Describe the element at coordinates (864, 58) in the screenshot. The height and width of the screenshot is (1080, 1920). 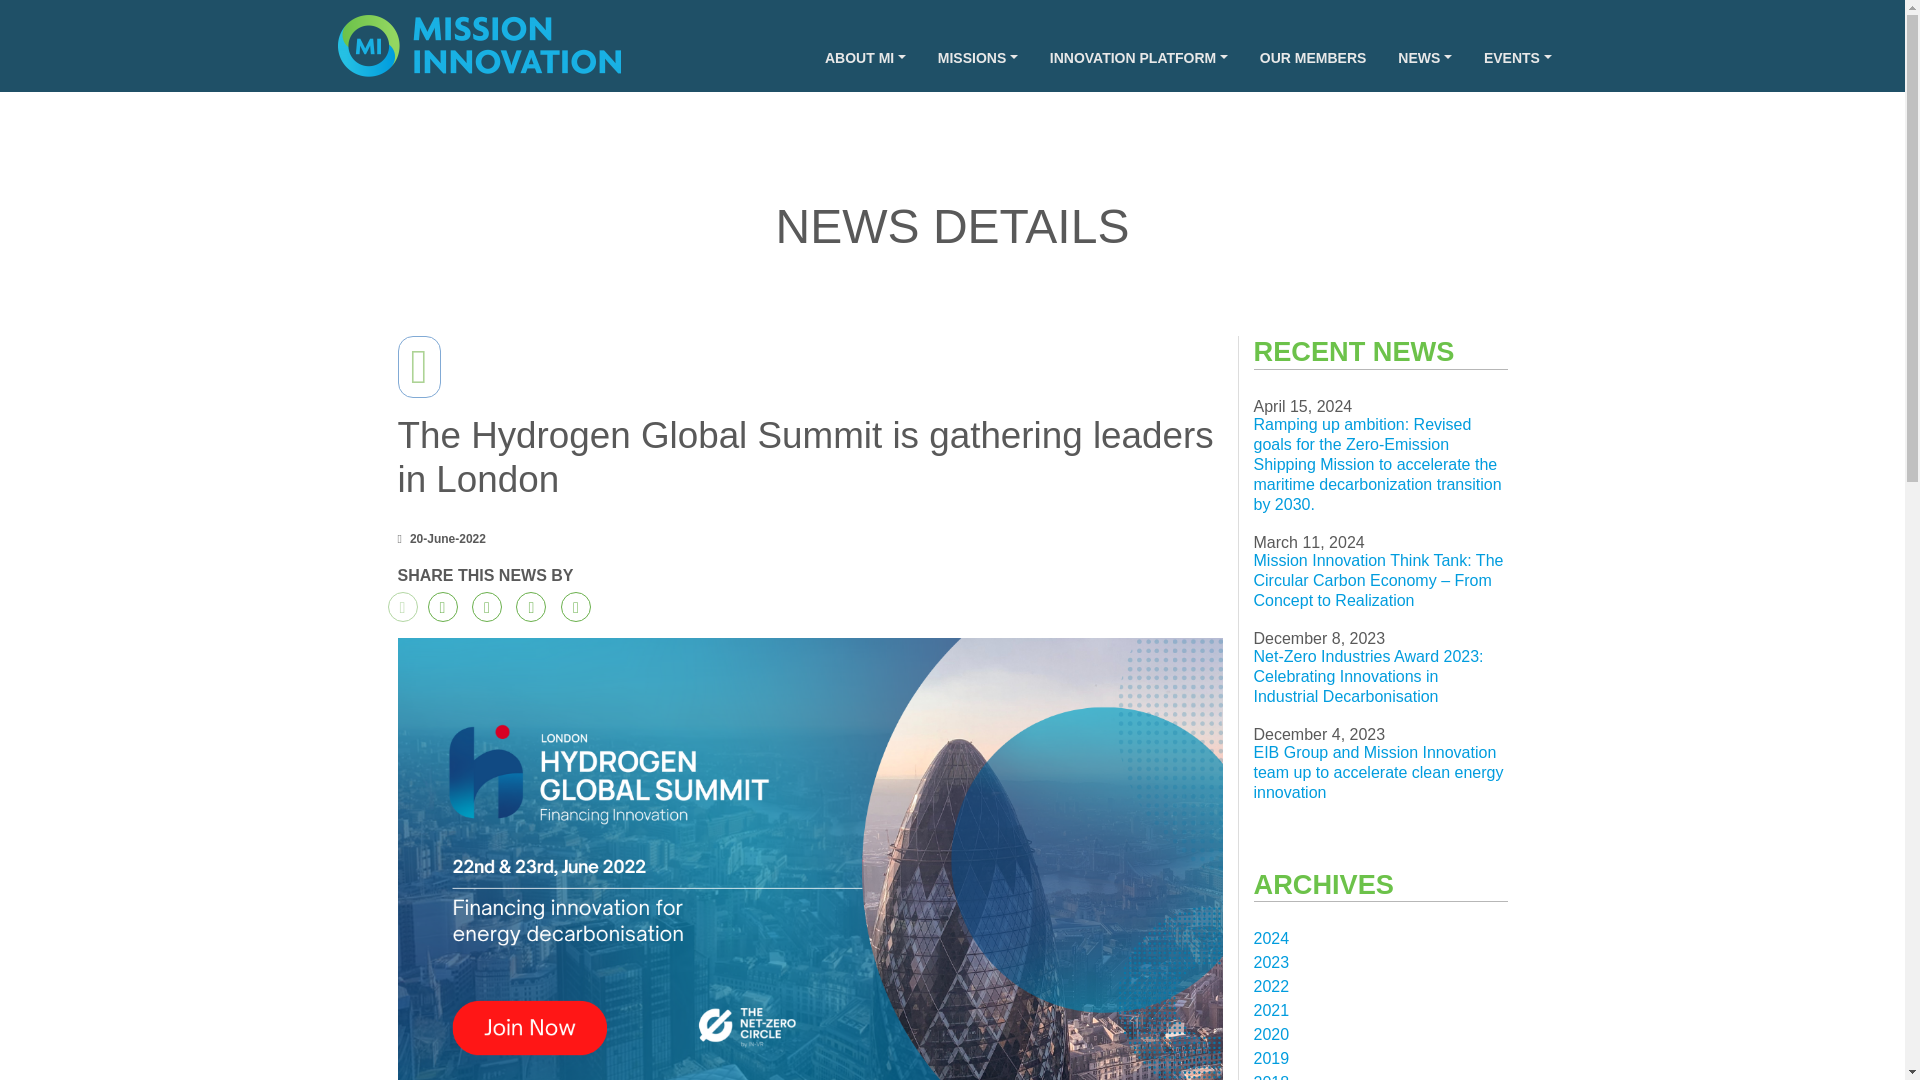
I see `About MI` at that location.